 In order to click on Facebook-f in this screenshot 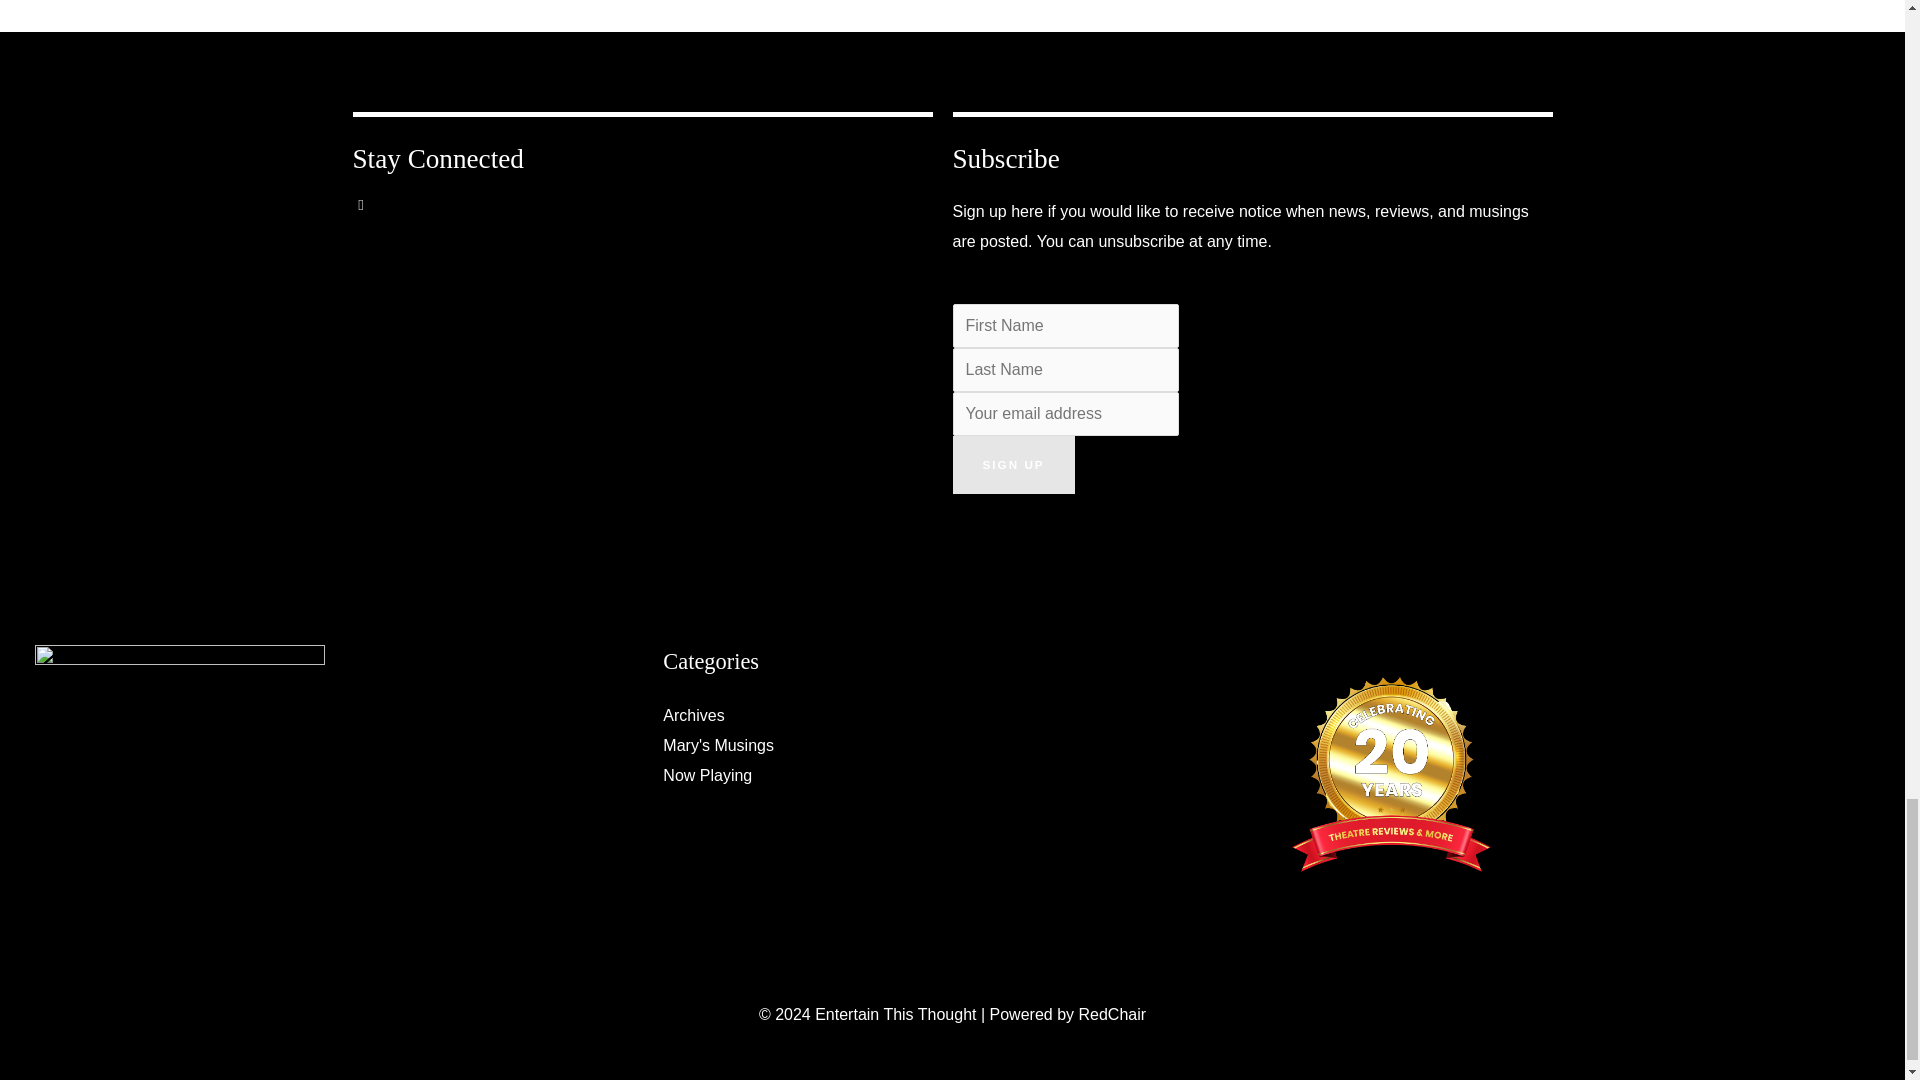, I will do `click(374, 218)`.